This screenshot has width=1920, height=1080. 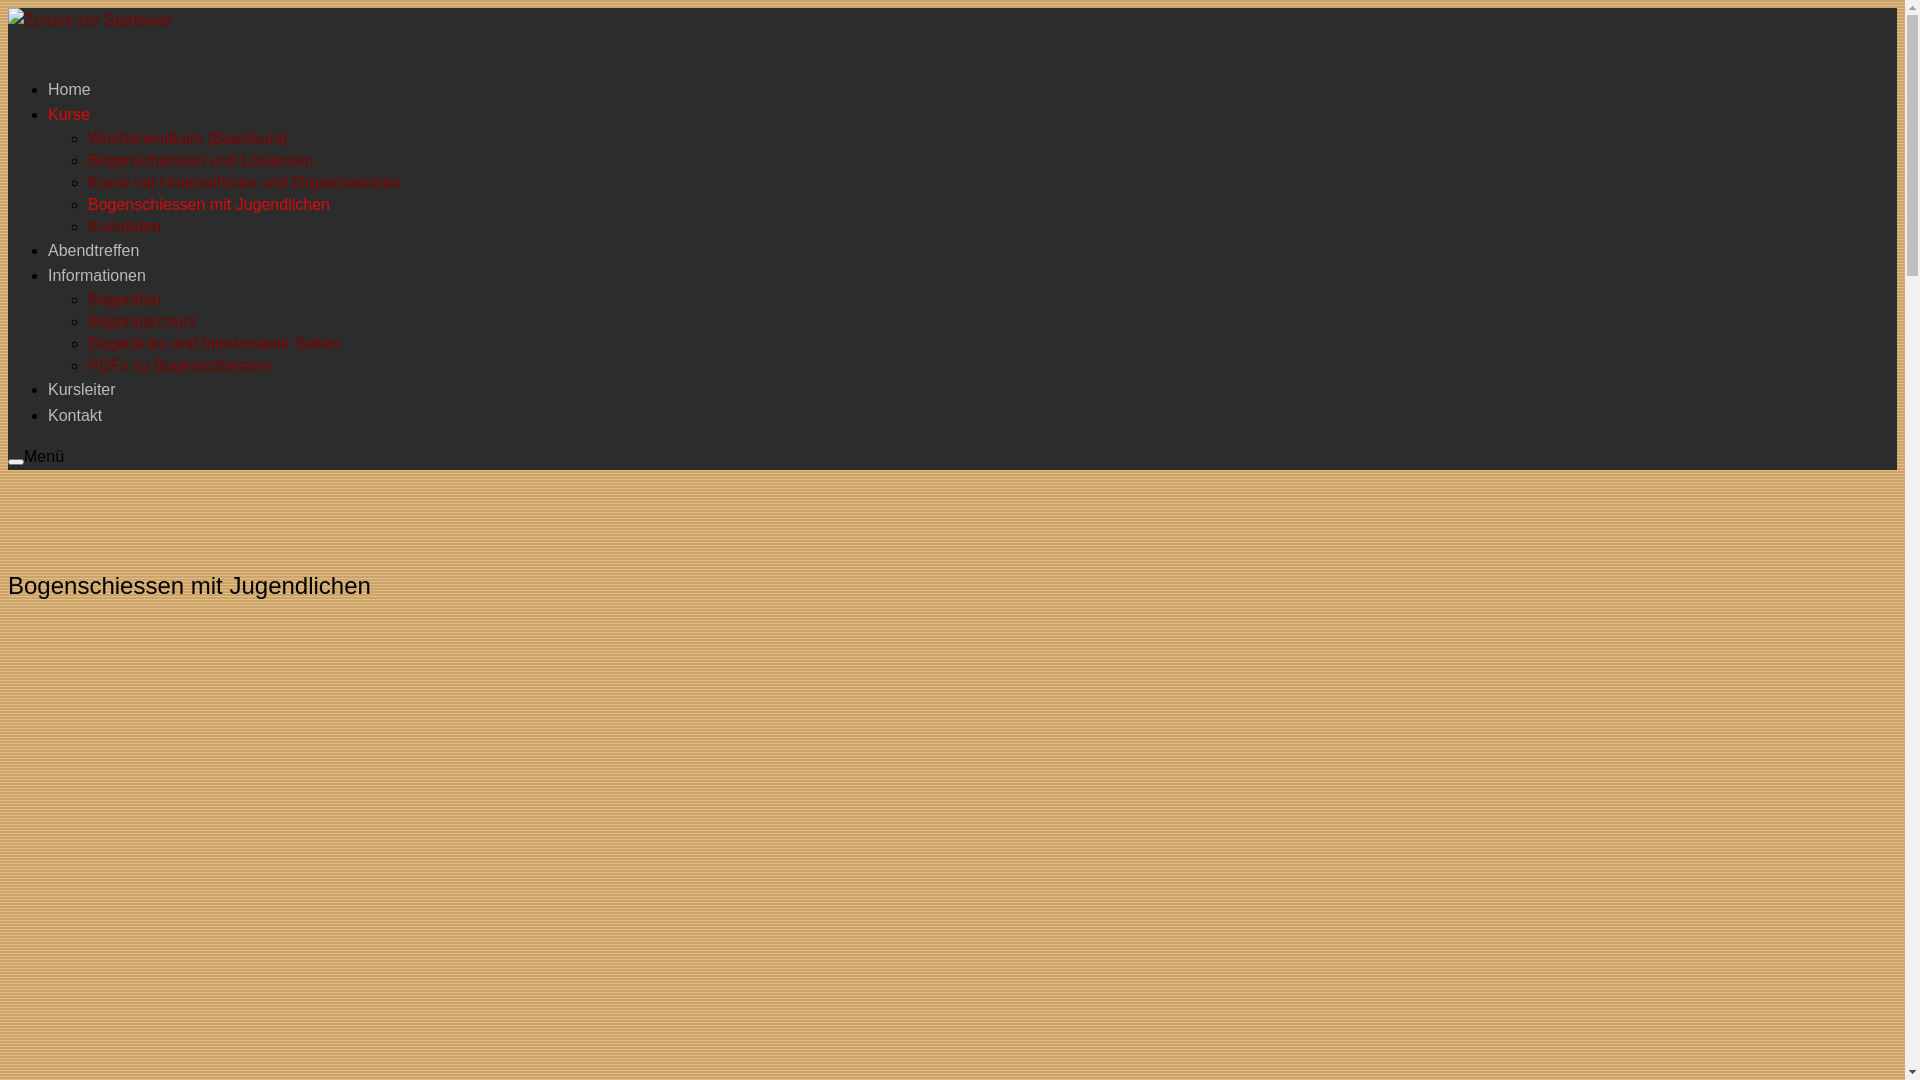 I want to click on Wochenendkurs (Basiskurs), so click(x=188, y=138).